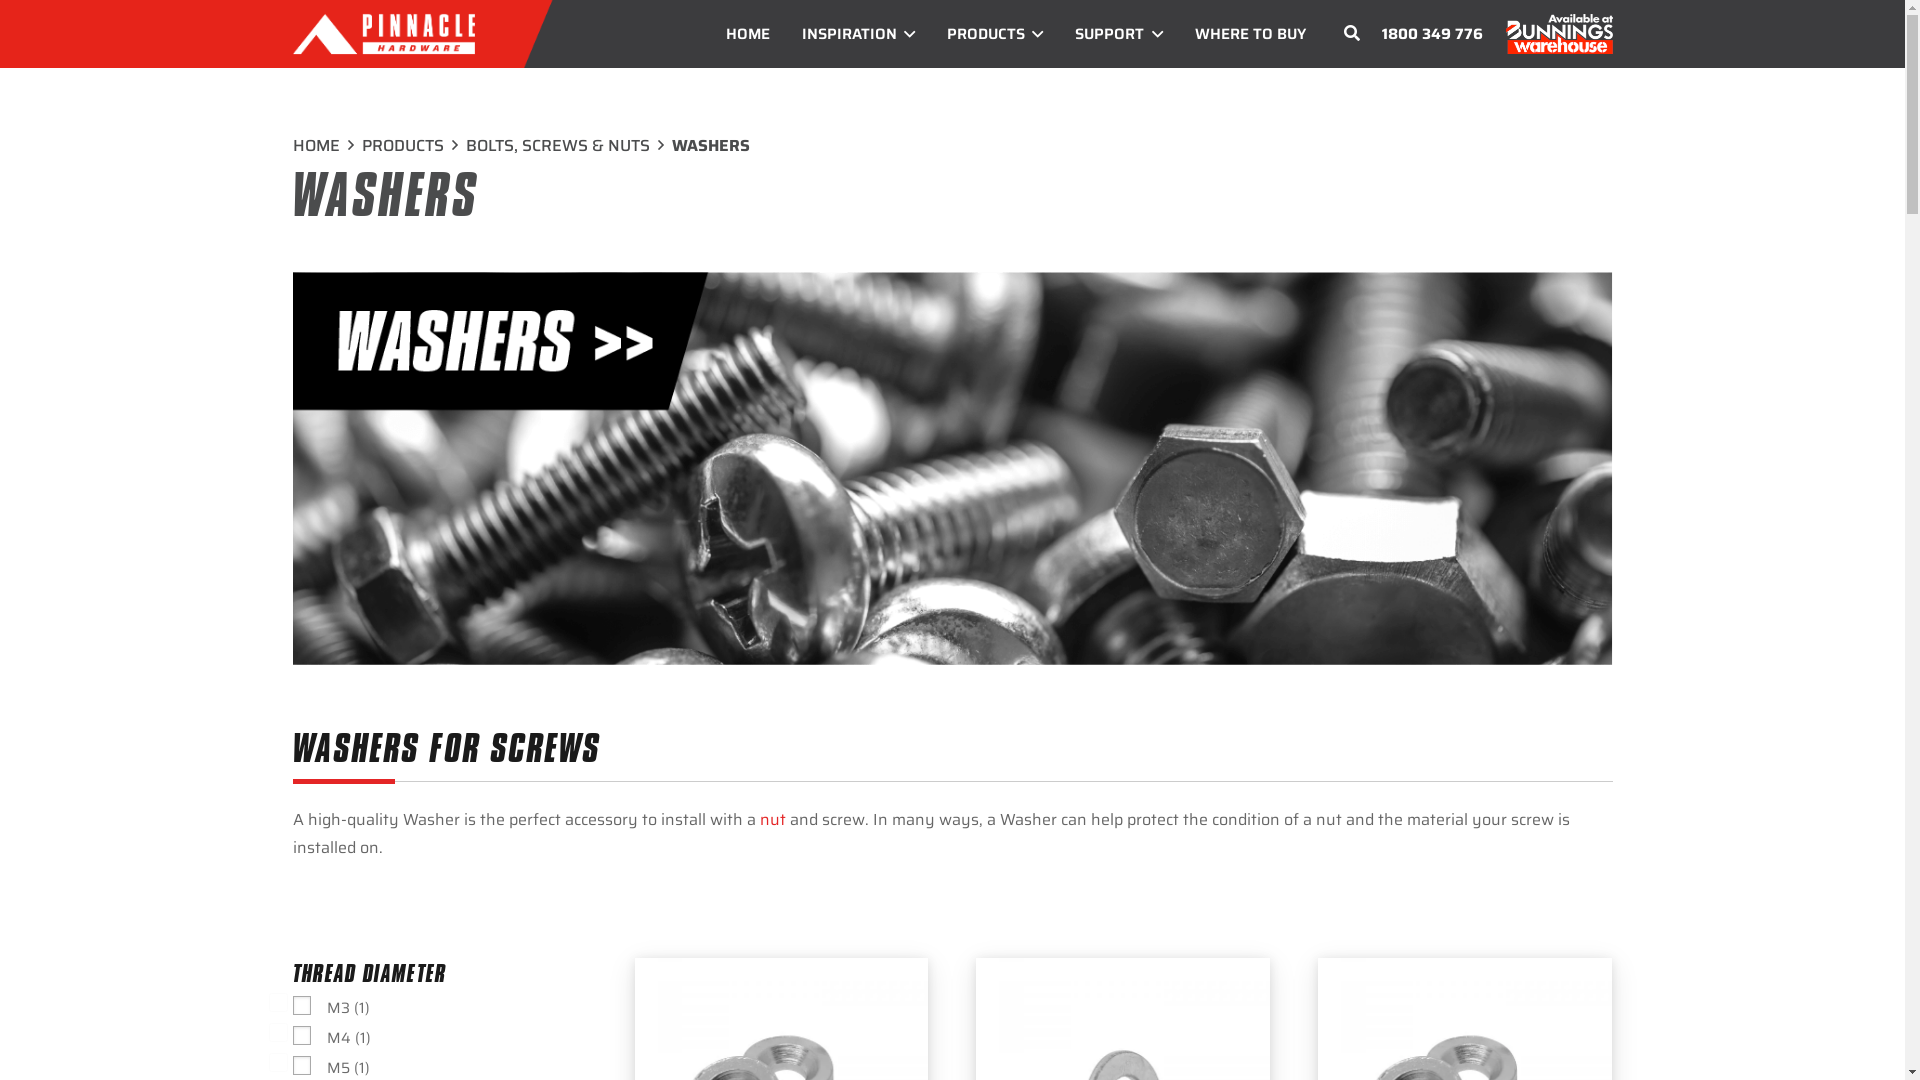 This screenshot has height=1080, width=1920. I want to click on PRODUCTS, so click(995, 34).